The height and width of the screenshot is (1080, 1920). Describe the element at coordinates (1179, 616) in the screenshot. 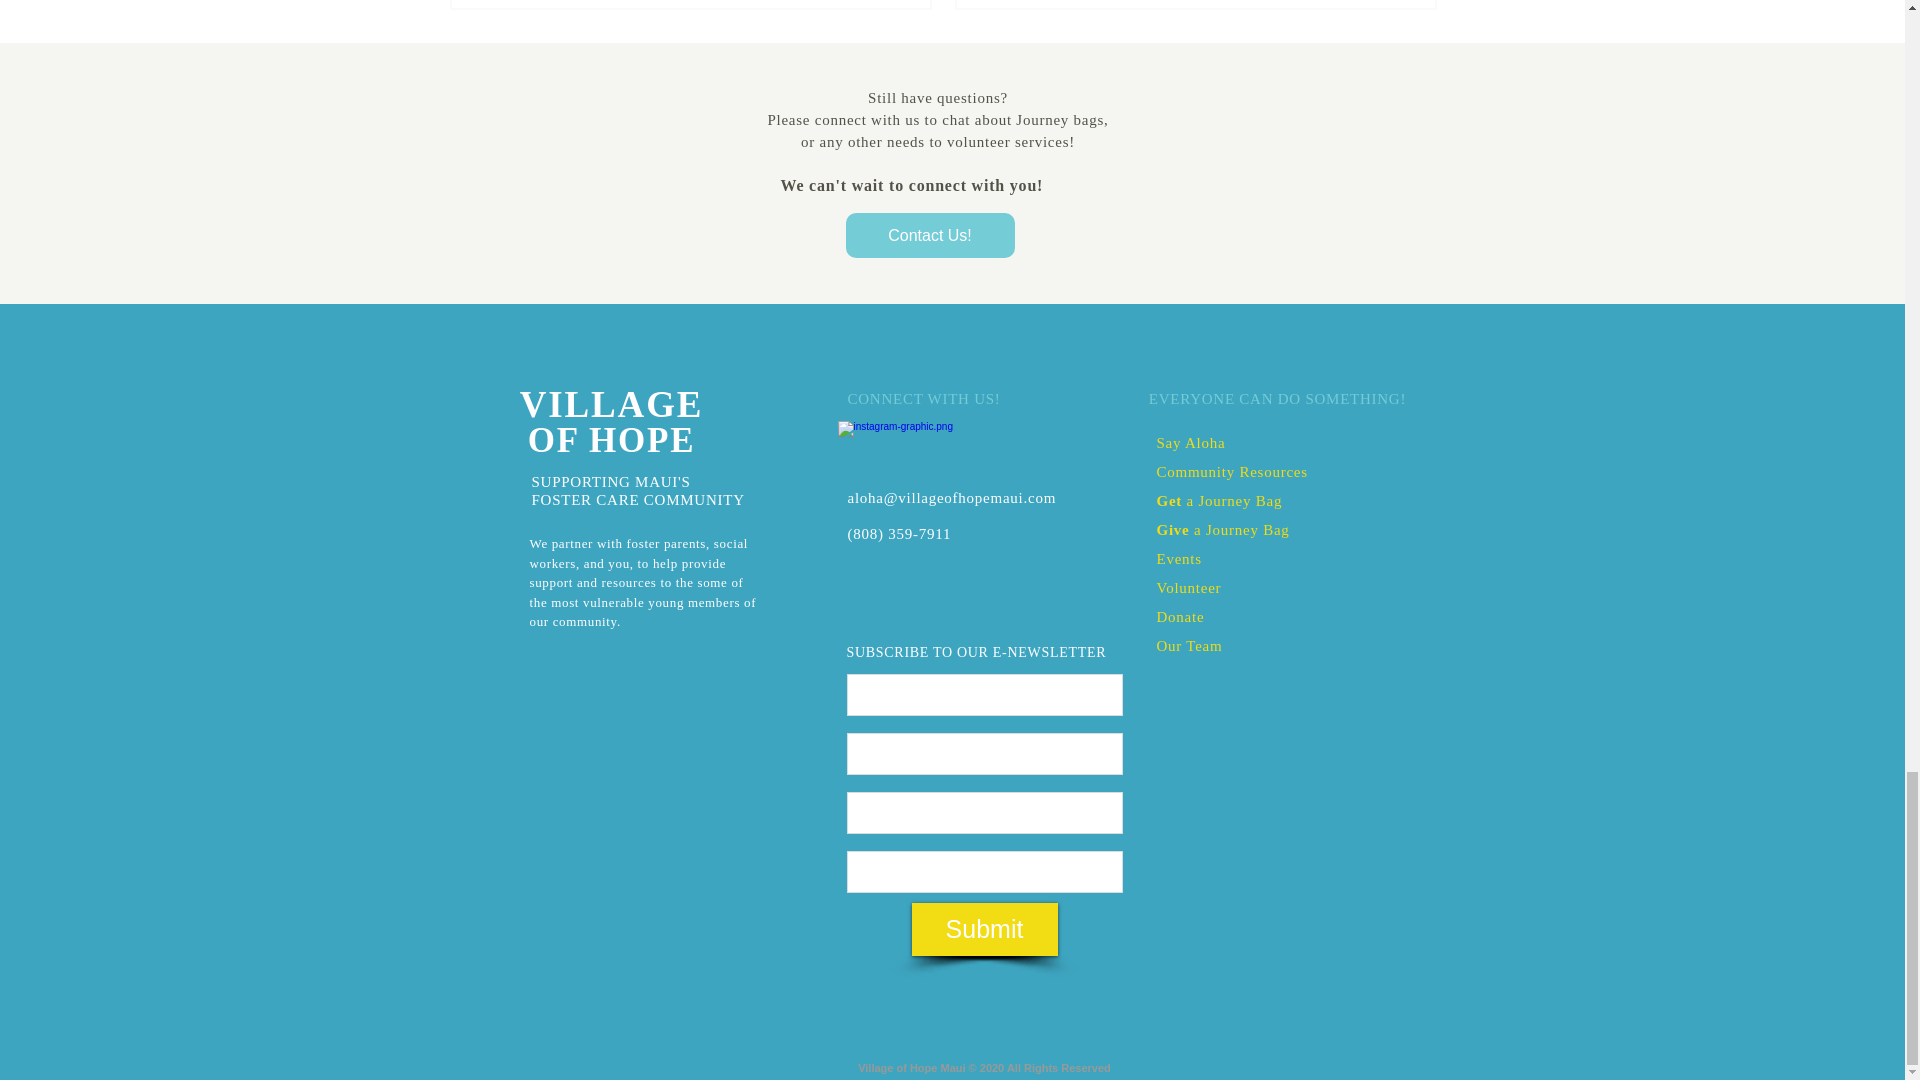

I see `Donate` at that location.